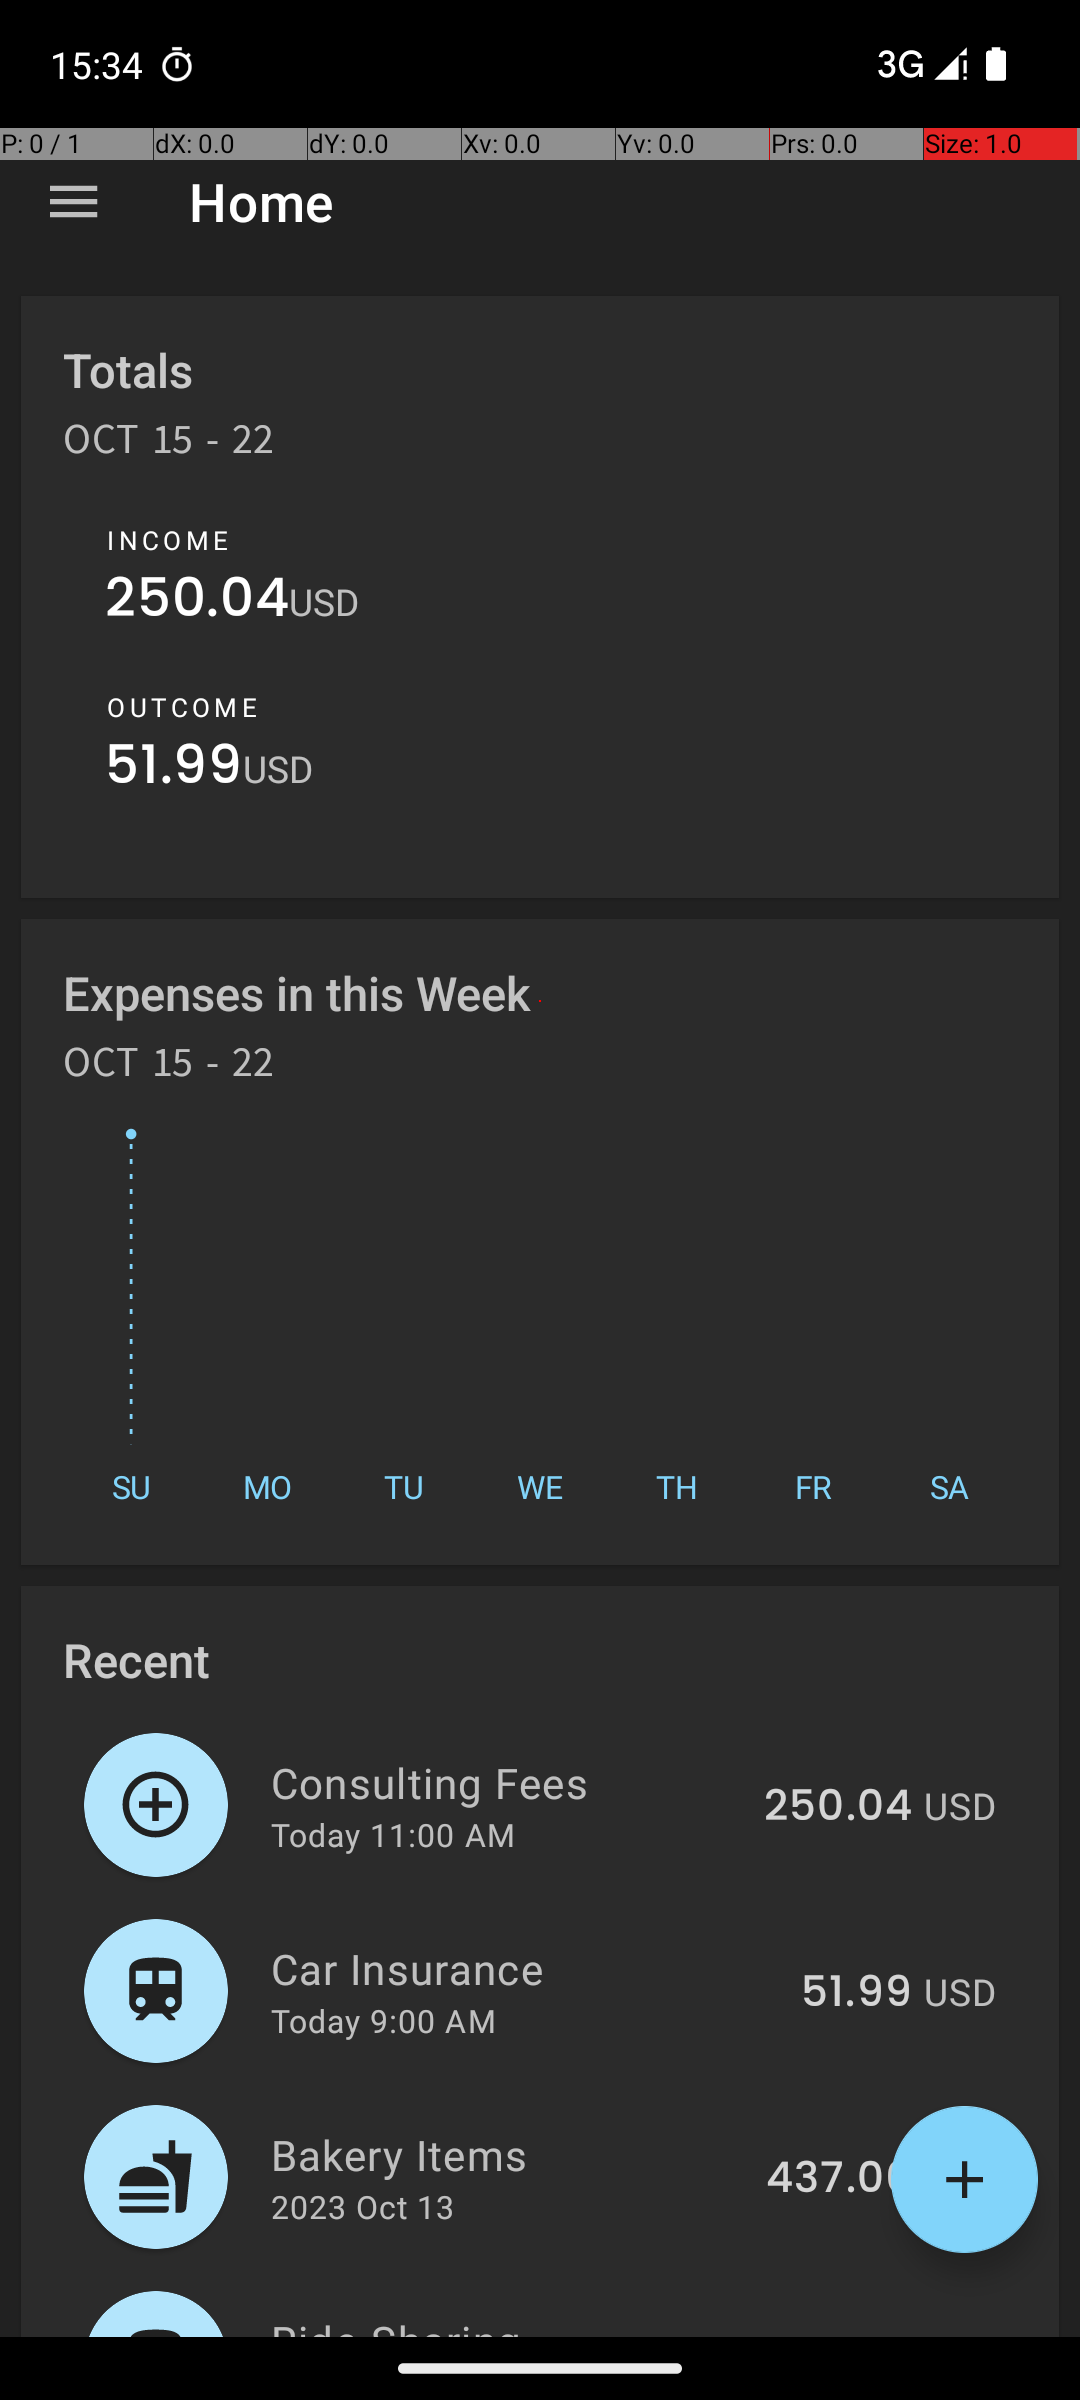 The height and width of the screenshot is (2400, 1080). I want to click on 437.06, so click(839, 2179).